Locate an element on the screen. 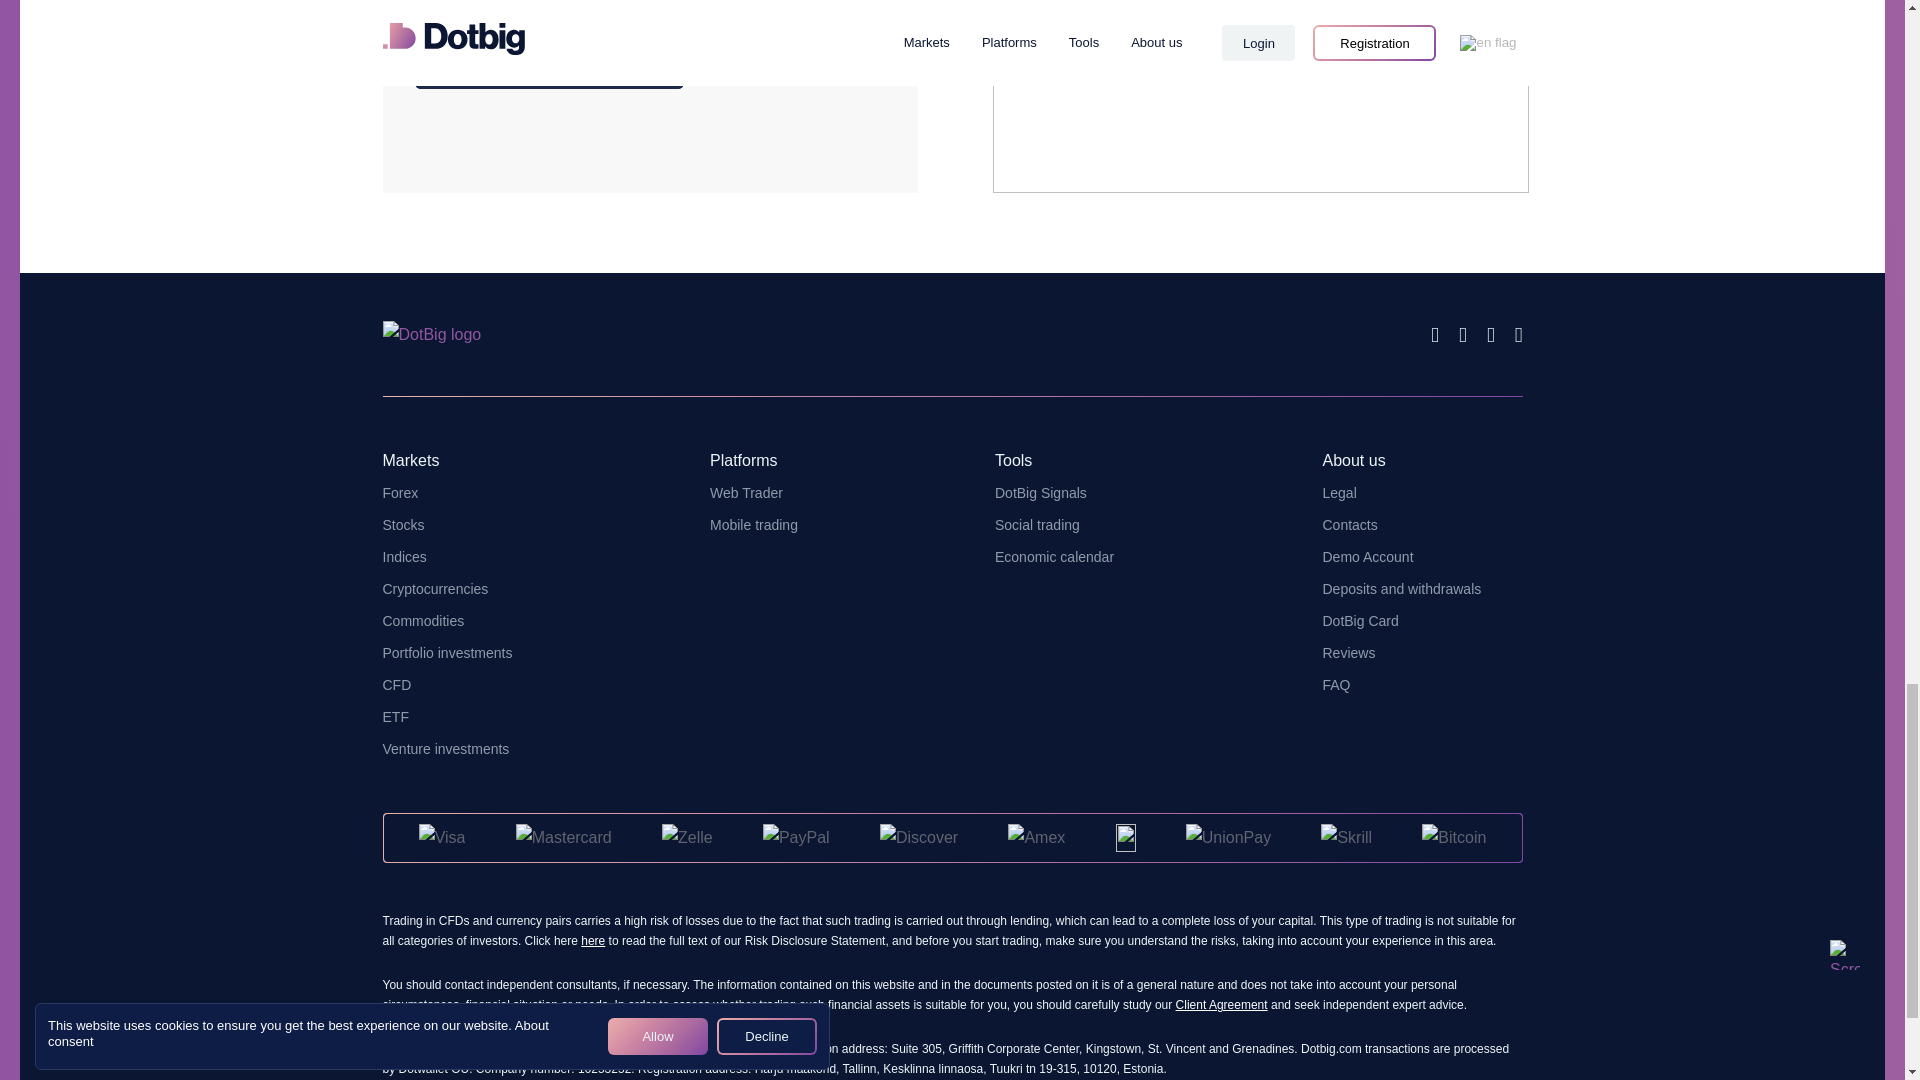 The image size is (1920, 1080). Register is located at coordinates (548, 62).